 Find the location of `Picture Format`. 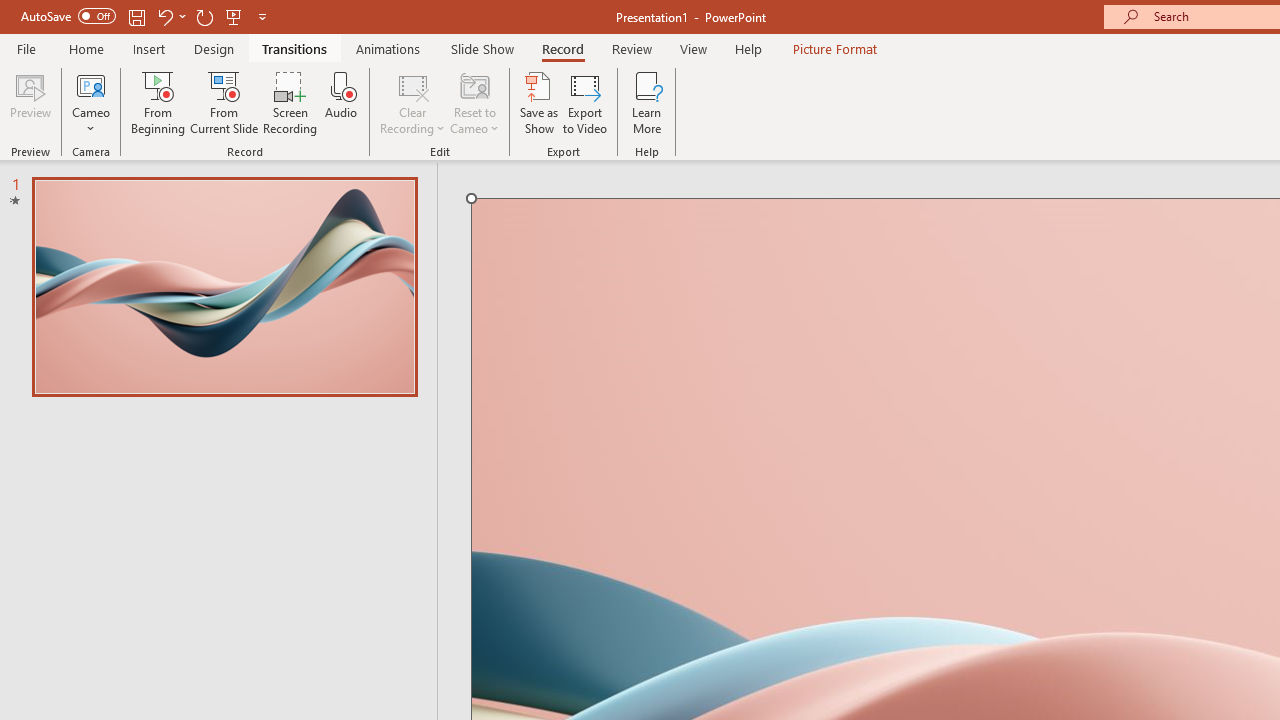

Picture Format is located at coordinates (834, 48).